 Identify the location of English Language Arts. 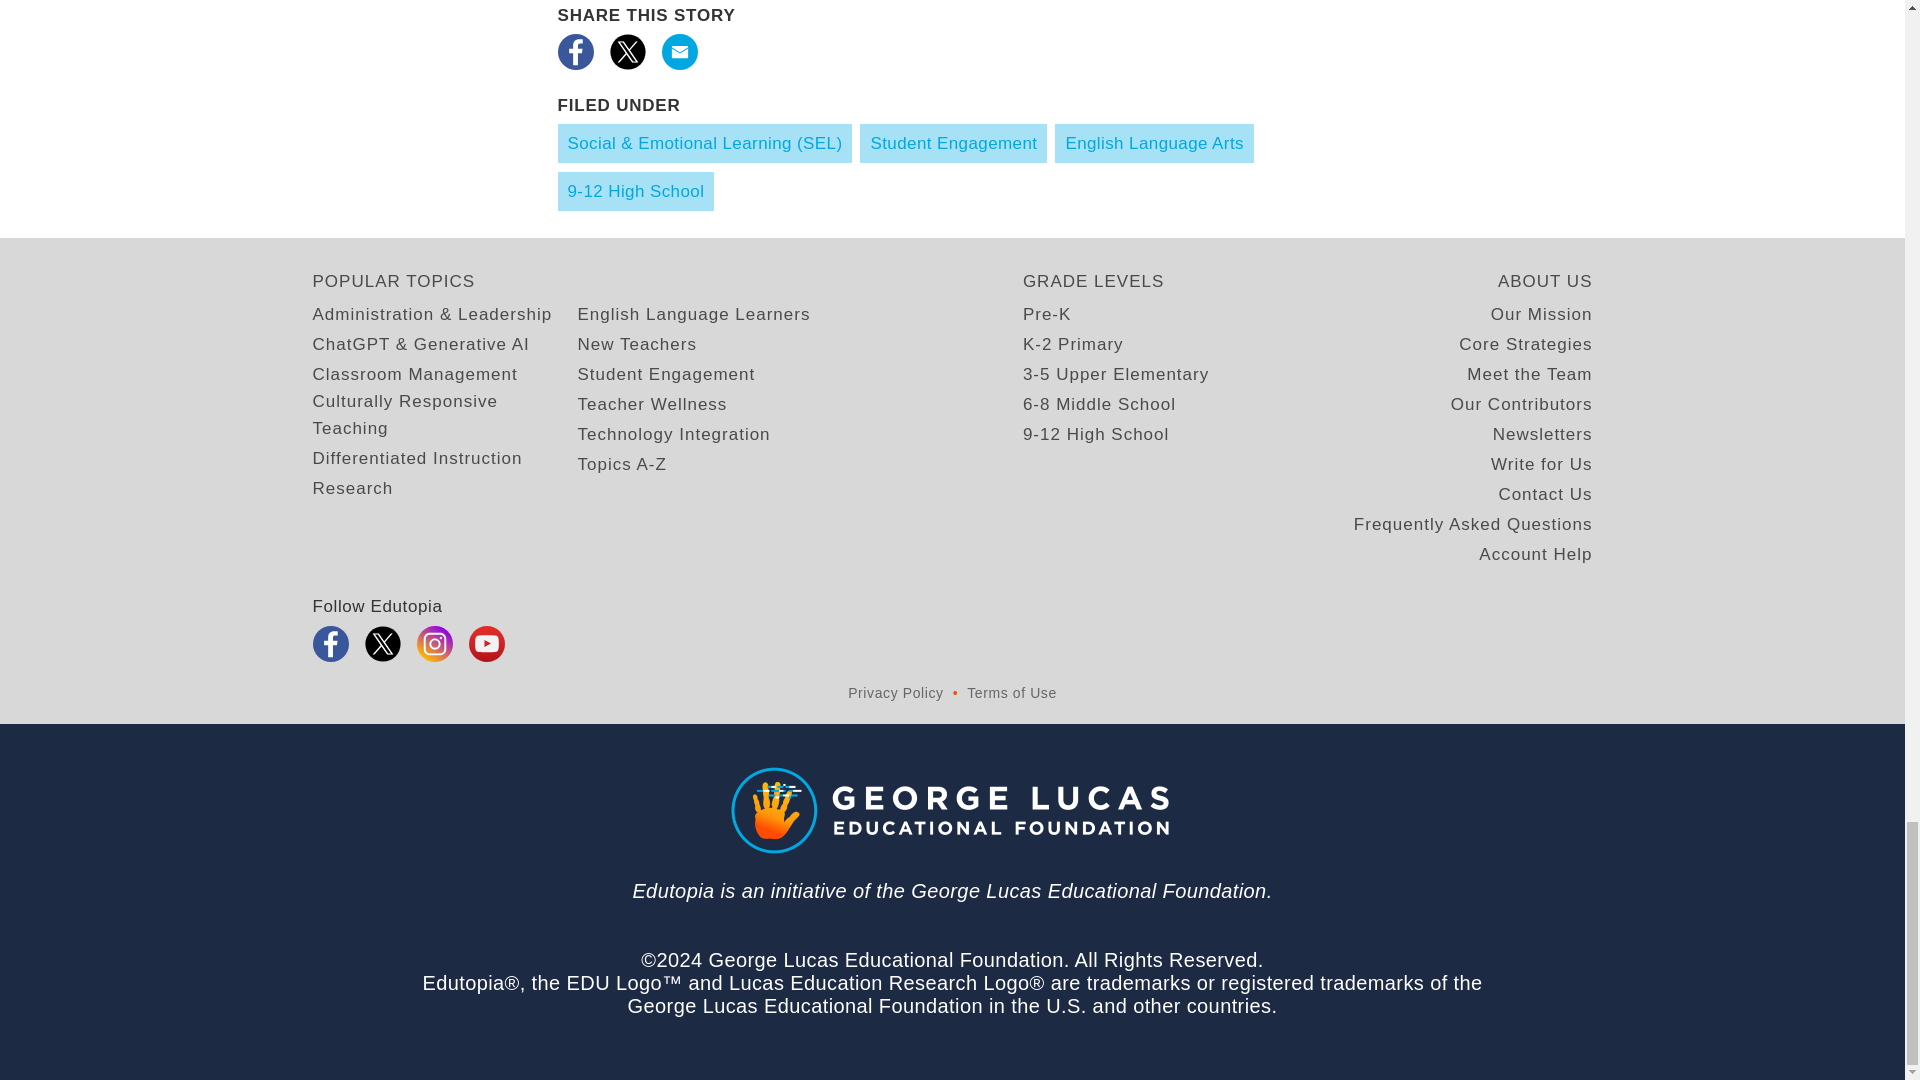
(1154, 144).